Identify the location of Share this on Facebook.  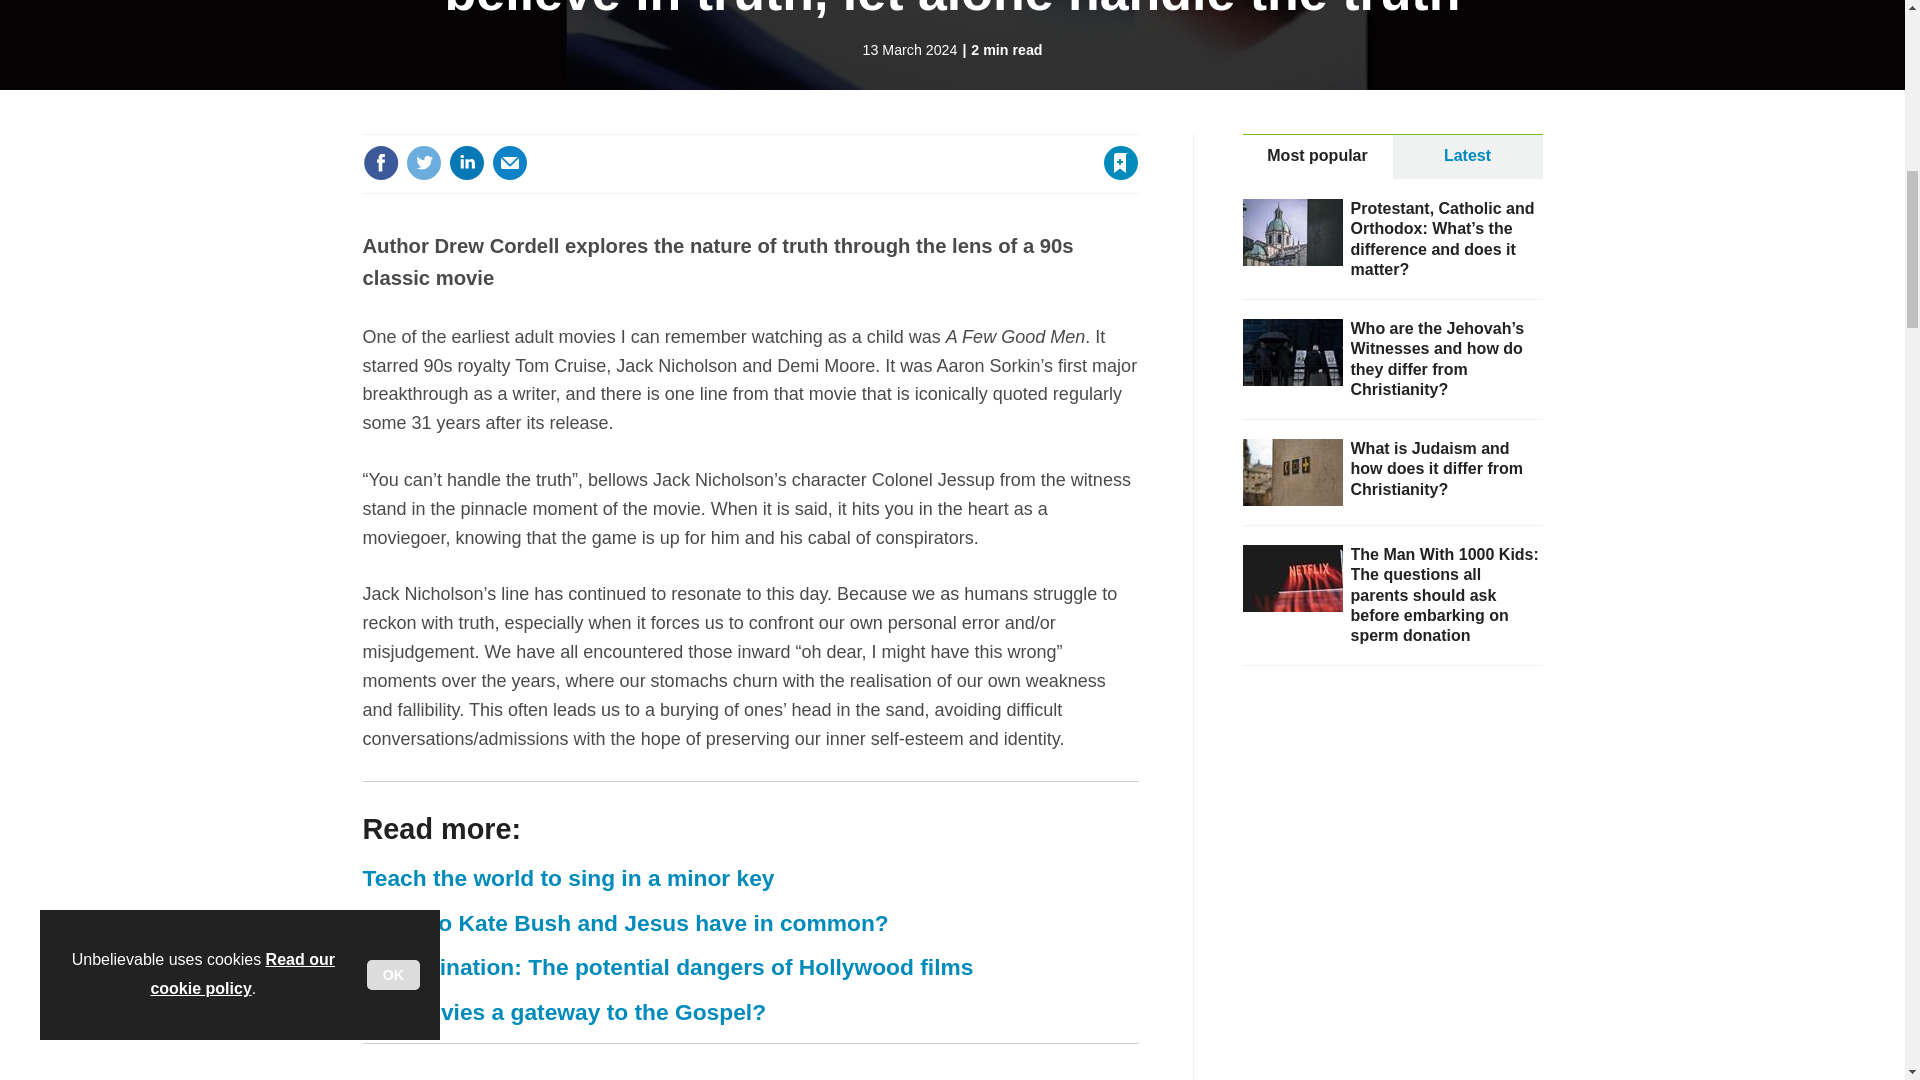
(380, 162).